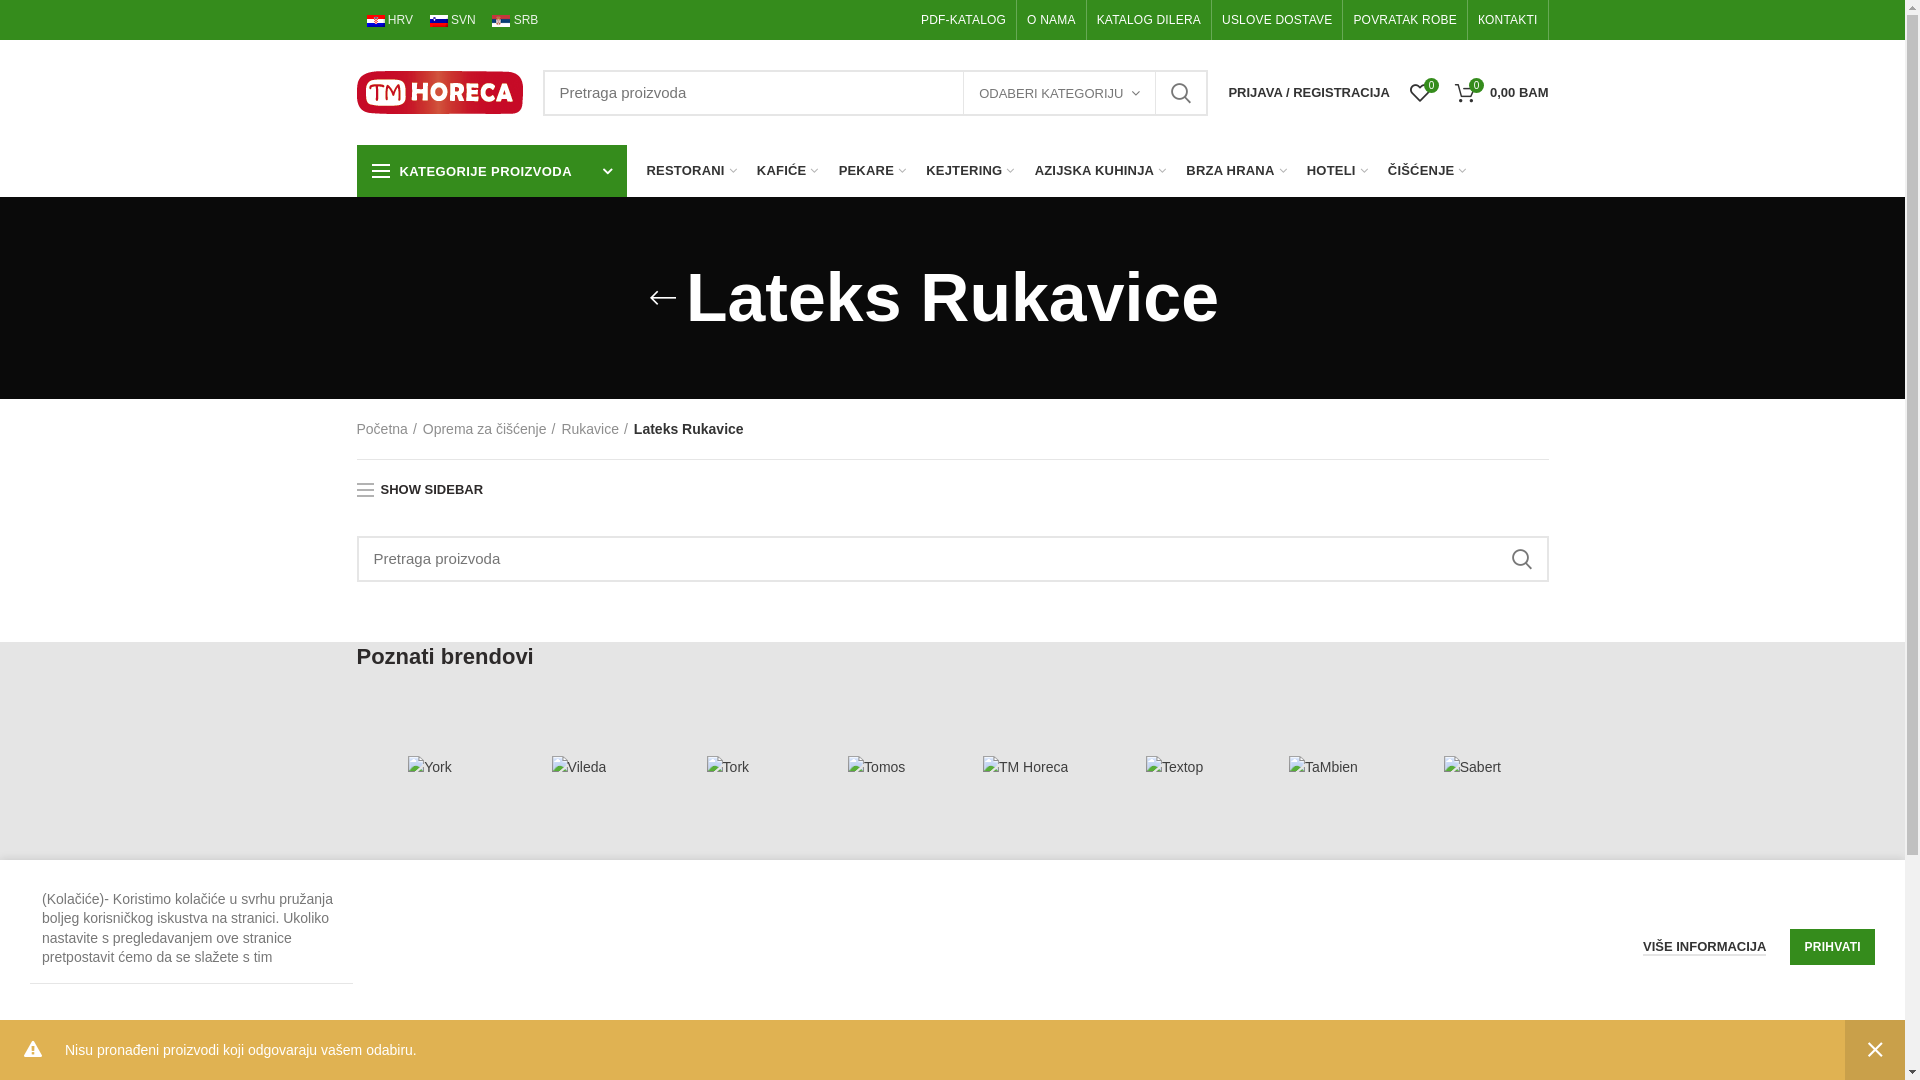 This screenshot has width=1920, height=1080. I want to click on Tork, so click(728, 767).